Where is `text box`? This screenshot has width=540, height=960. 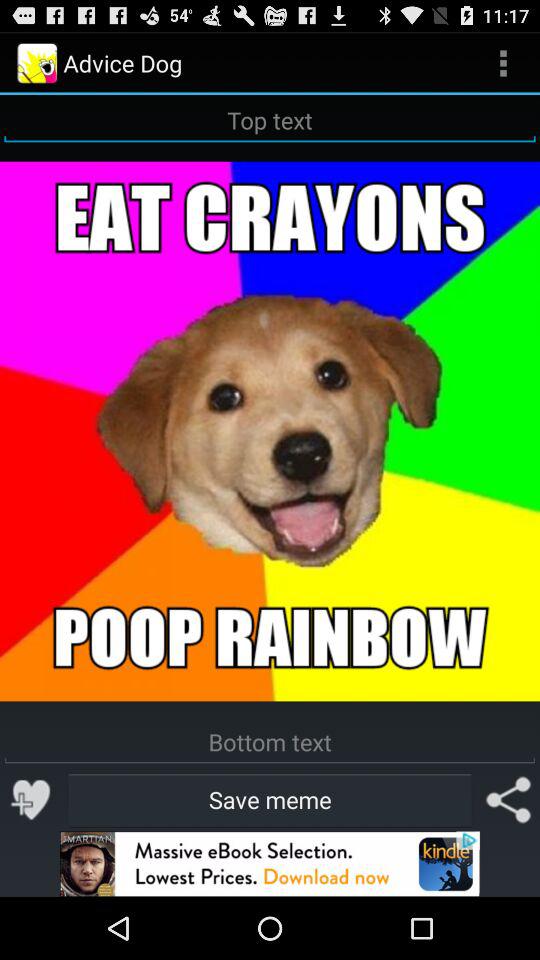
text box is located at coordinates (270, 120).